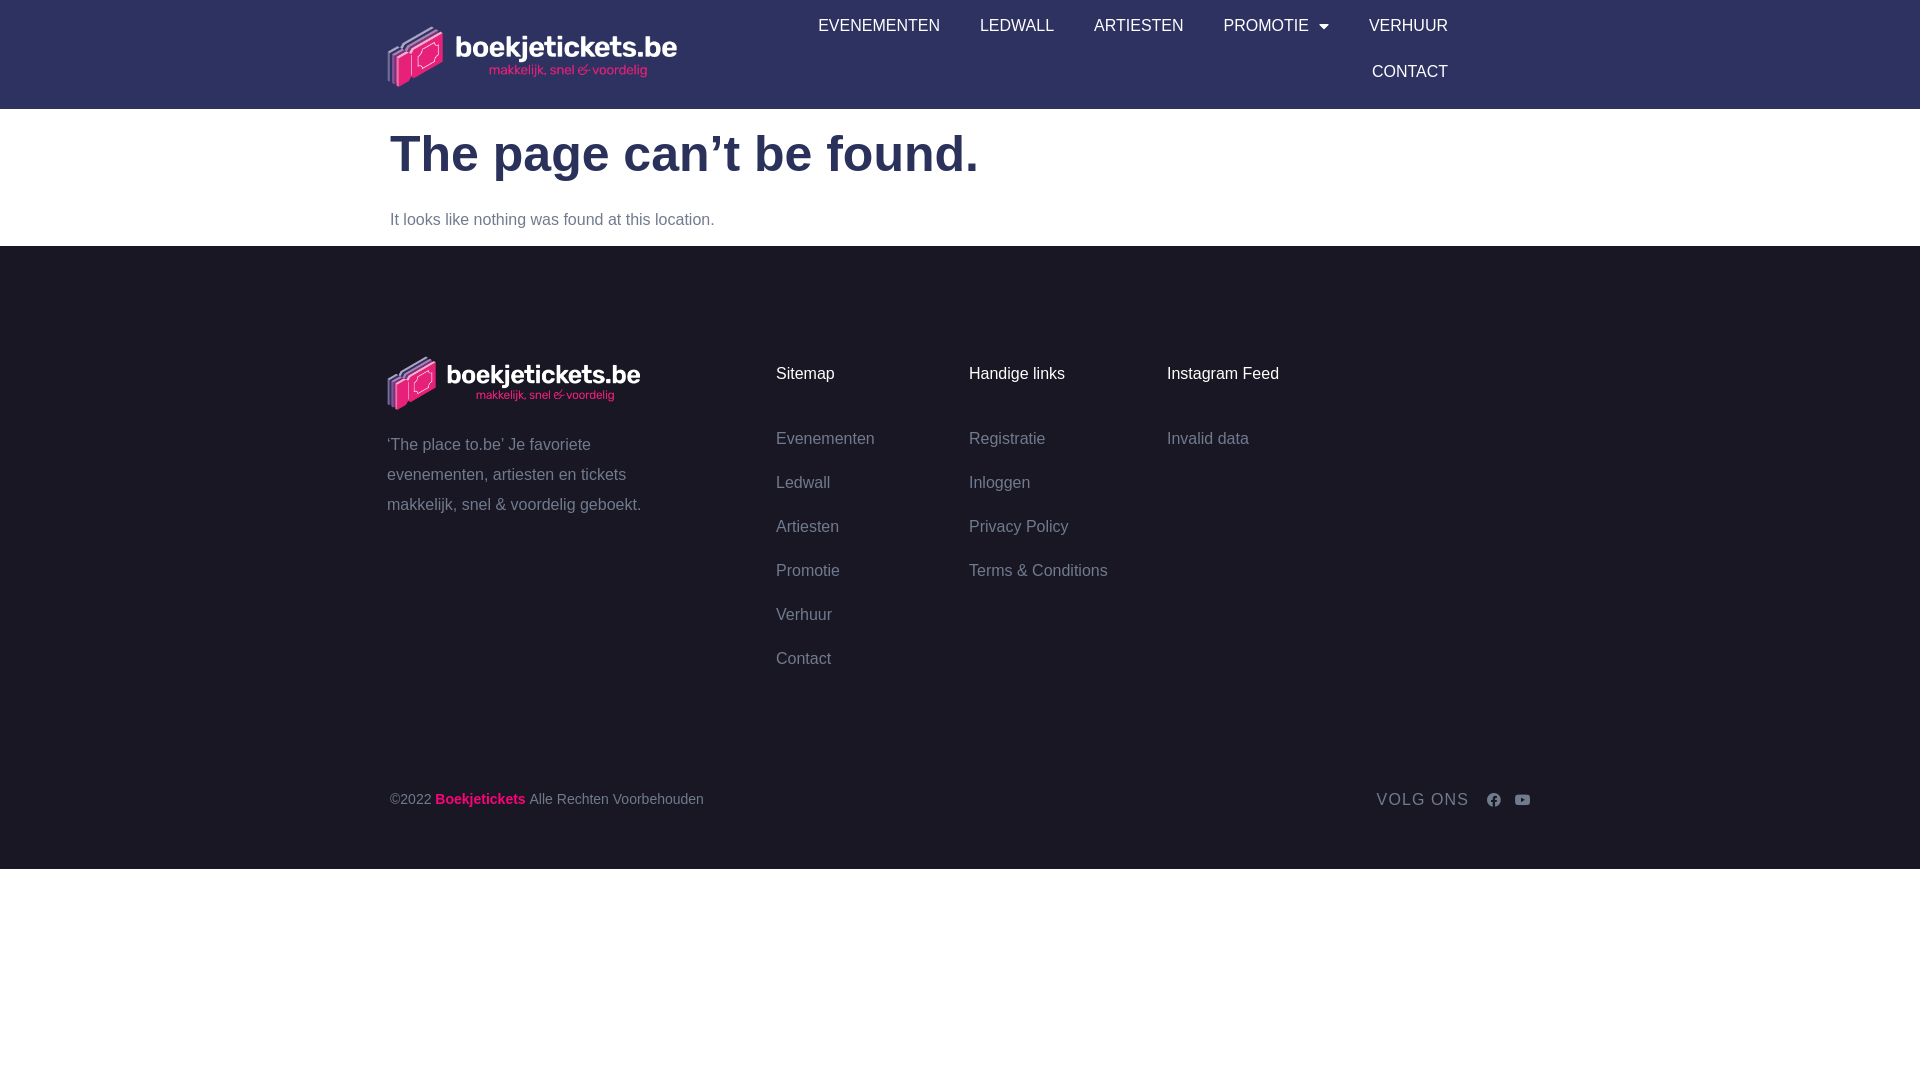 This screenshot has width=1920, height=1080. I want to click on Privacy Policy, so click(1068, 527).